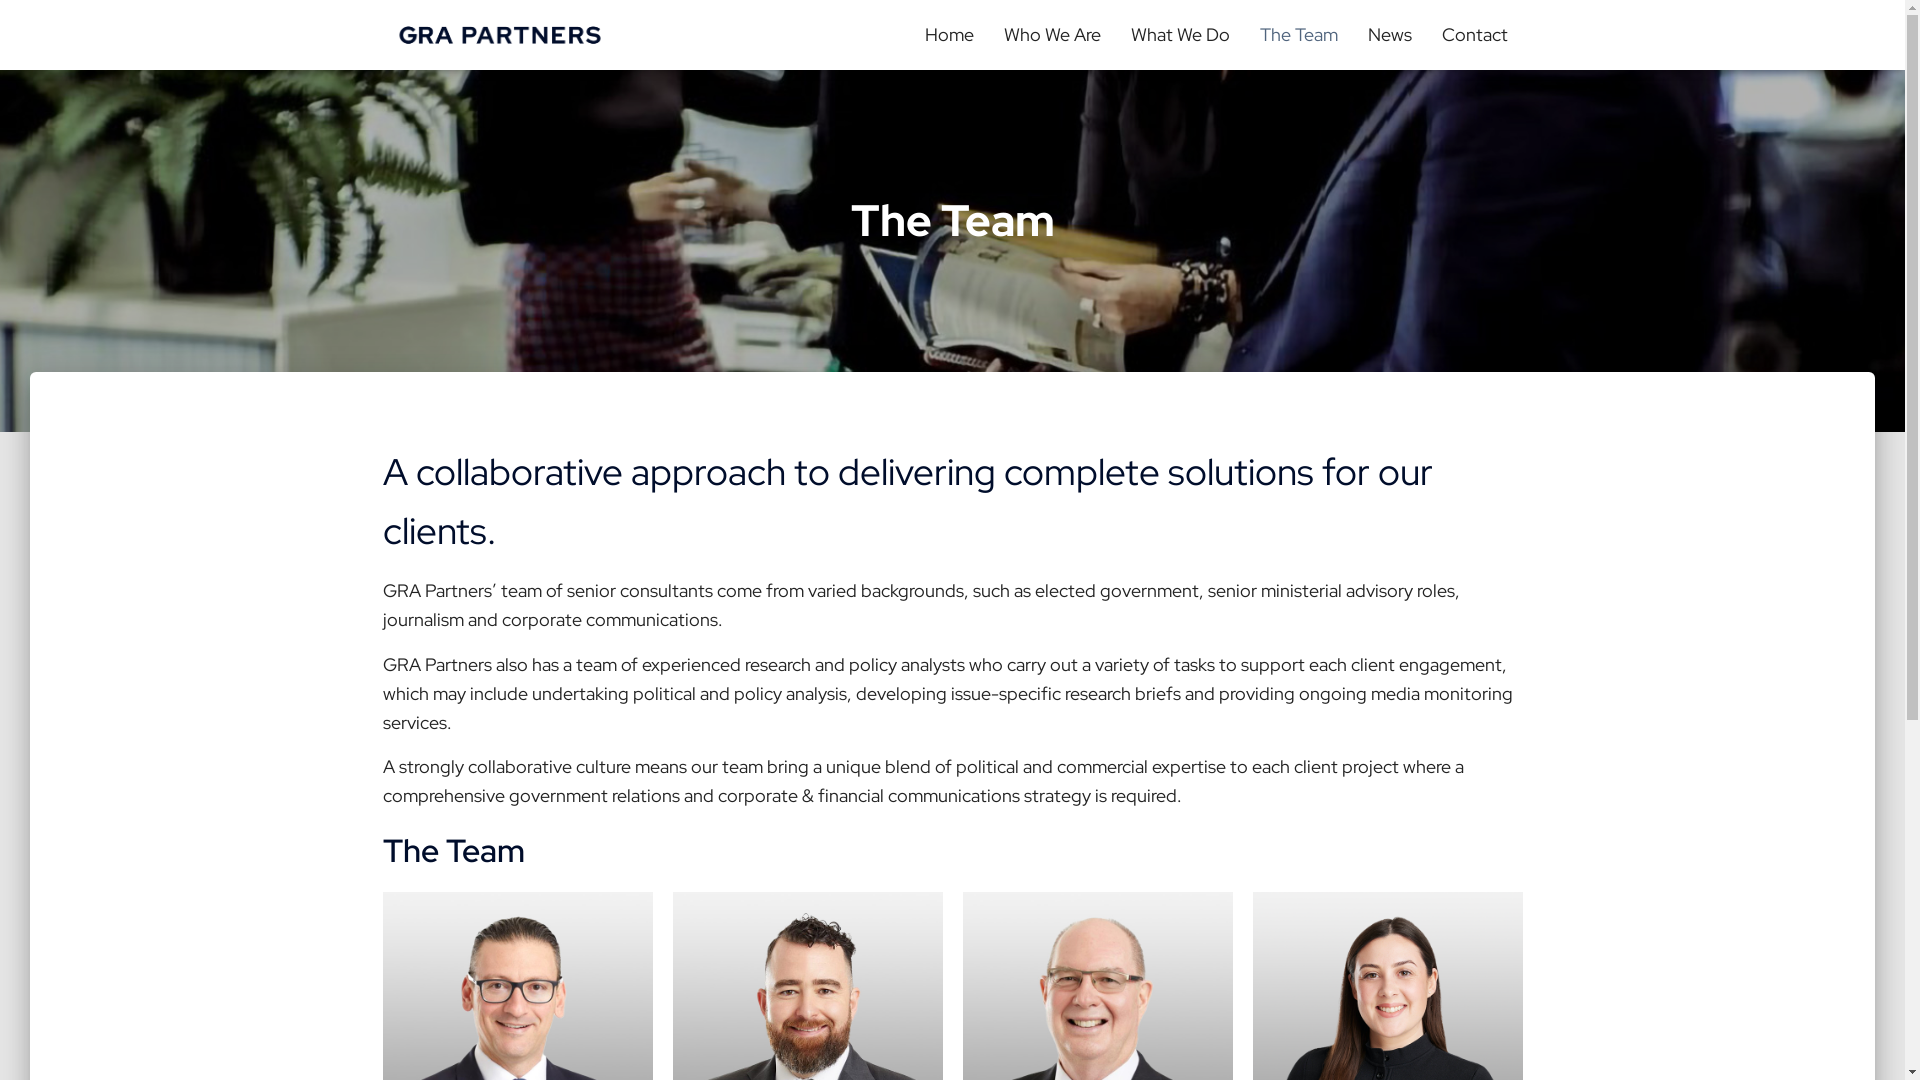 The width and height of the screenshot is (1920, 1080). What do you see at coordinates (950, 35) in the screenshot?
I see `Home` at bounding box center [950, 35].